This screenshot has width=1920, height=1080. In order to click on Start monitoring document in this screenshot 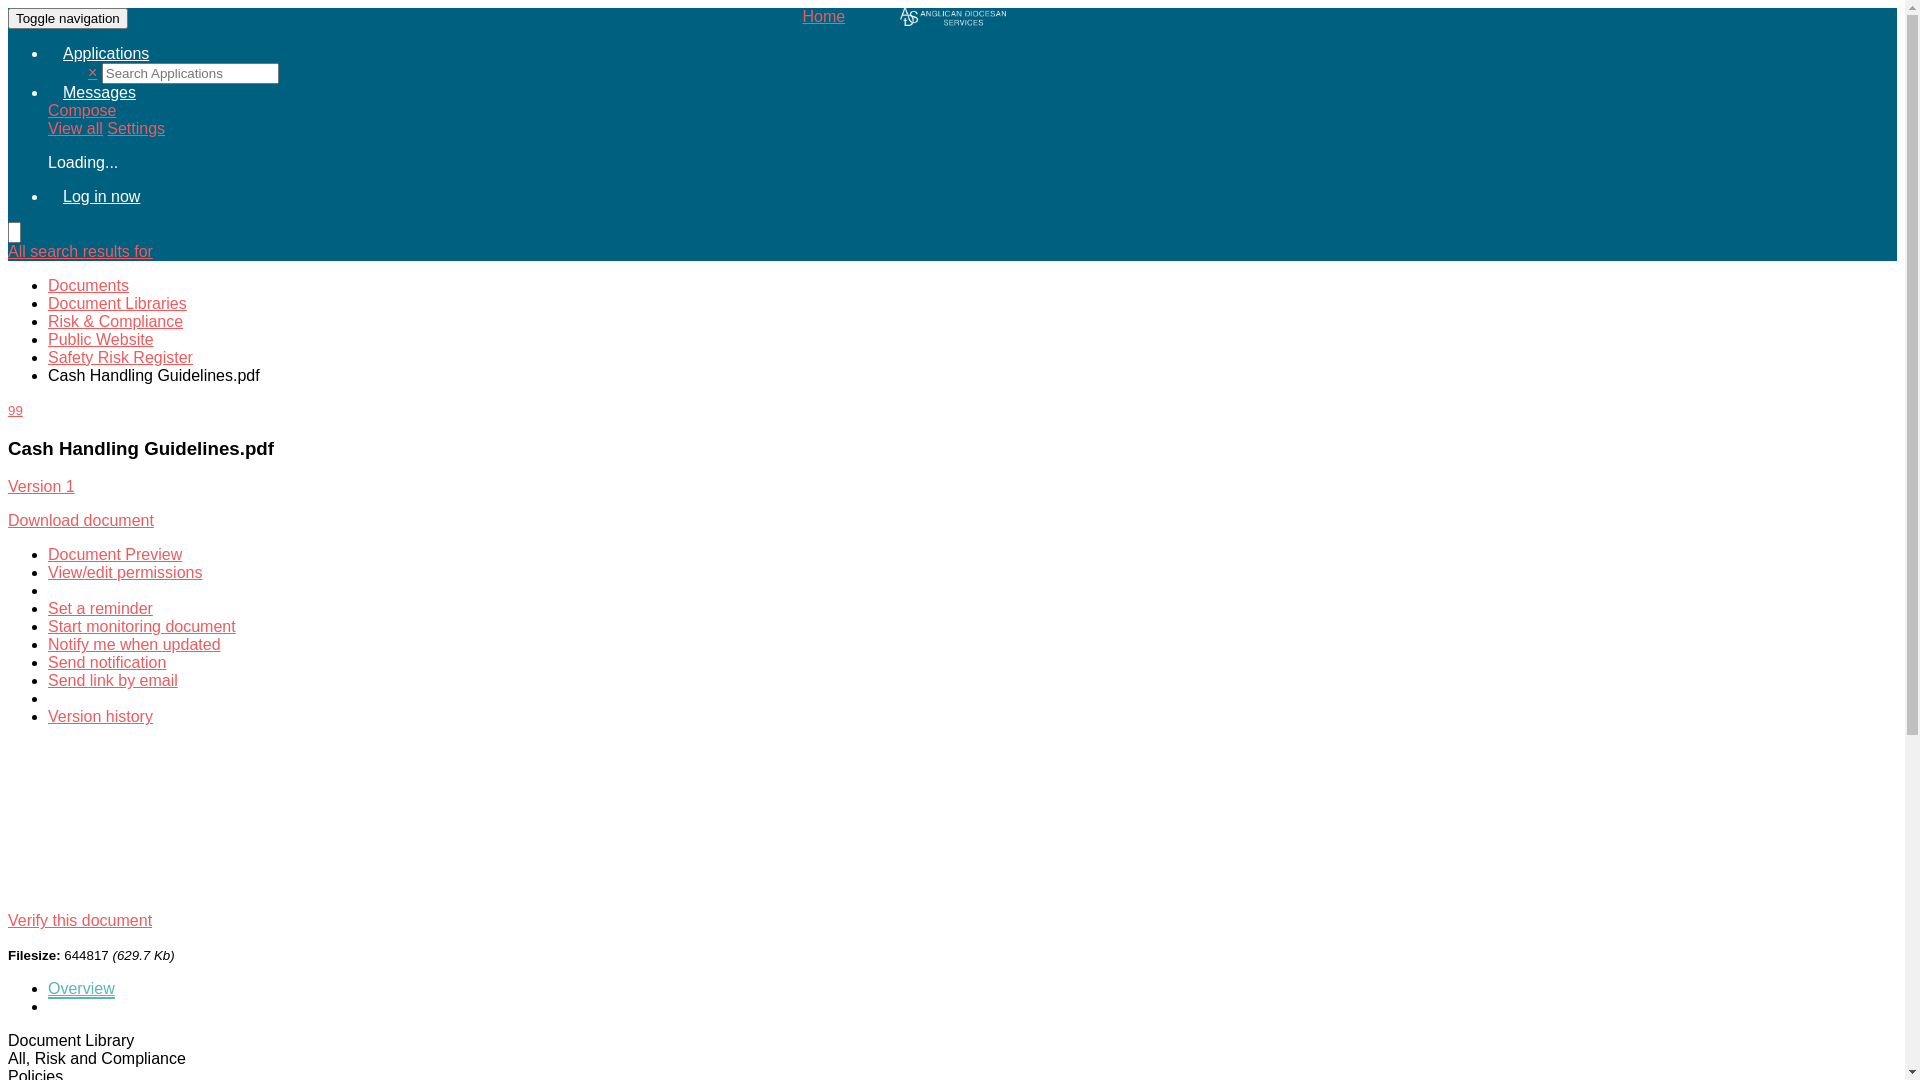, I will do `click(142, 627)`.